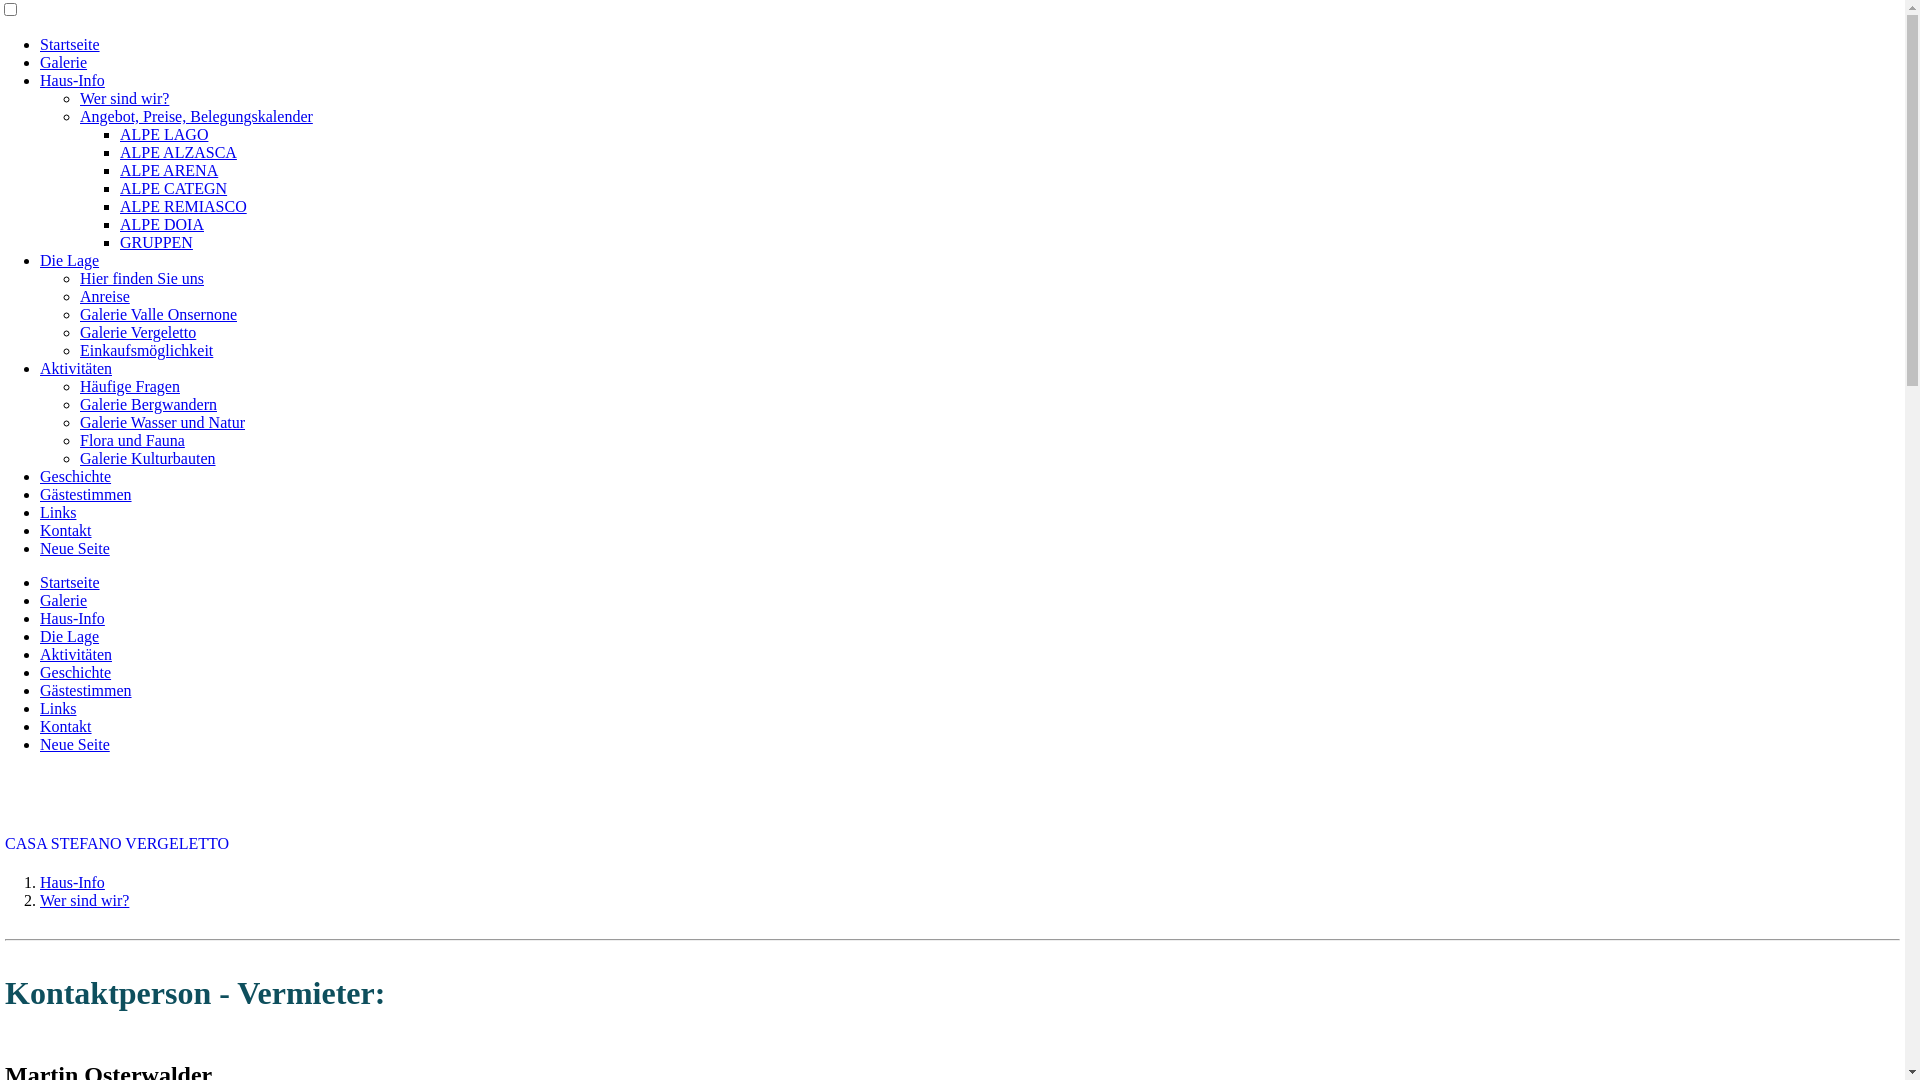  Describe the element at coordinates (174, 188) in the screenshot. I see `ALPE CATEGN` at that location.